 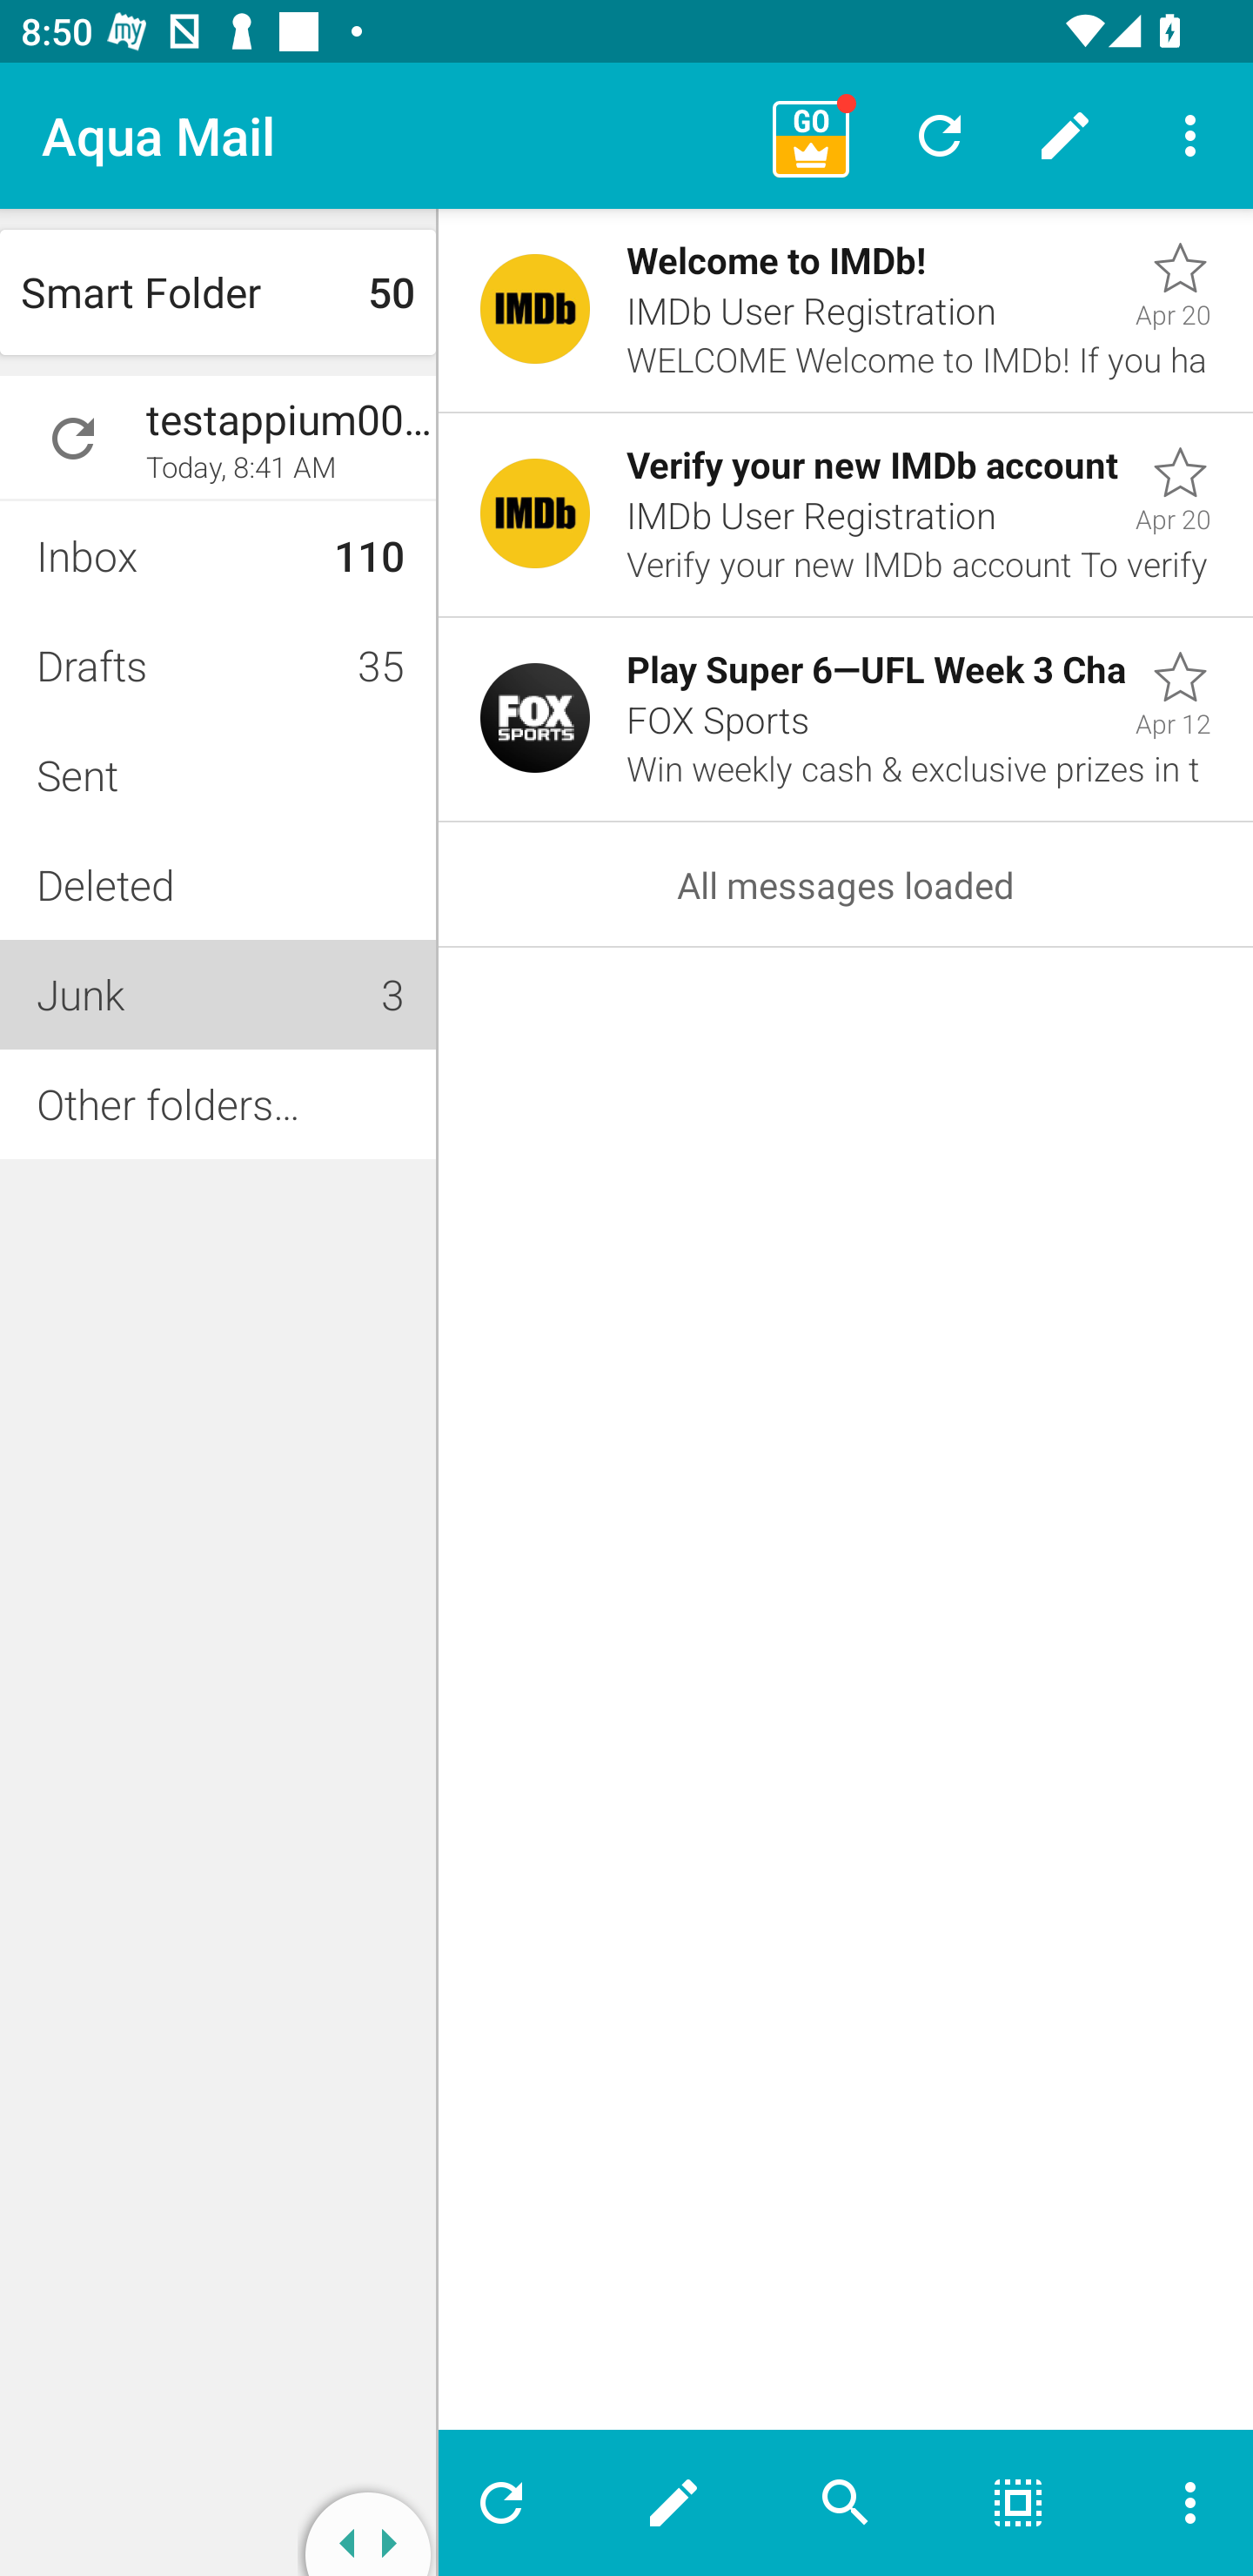 I want to click on New message, so click(x=673, y=2503).